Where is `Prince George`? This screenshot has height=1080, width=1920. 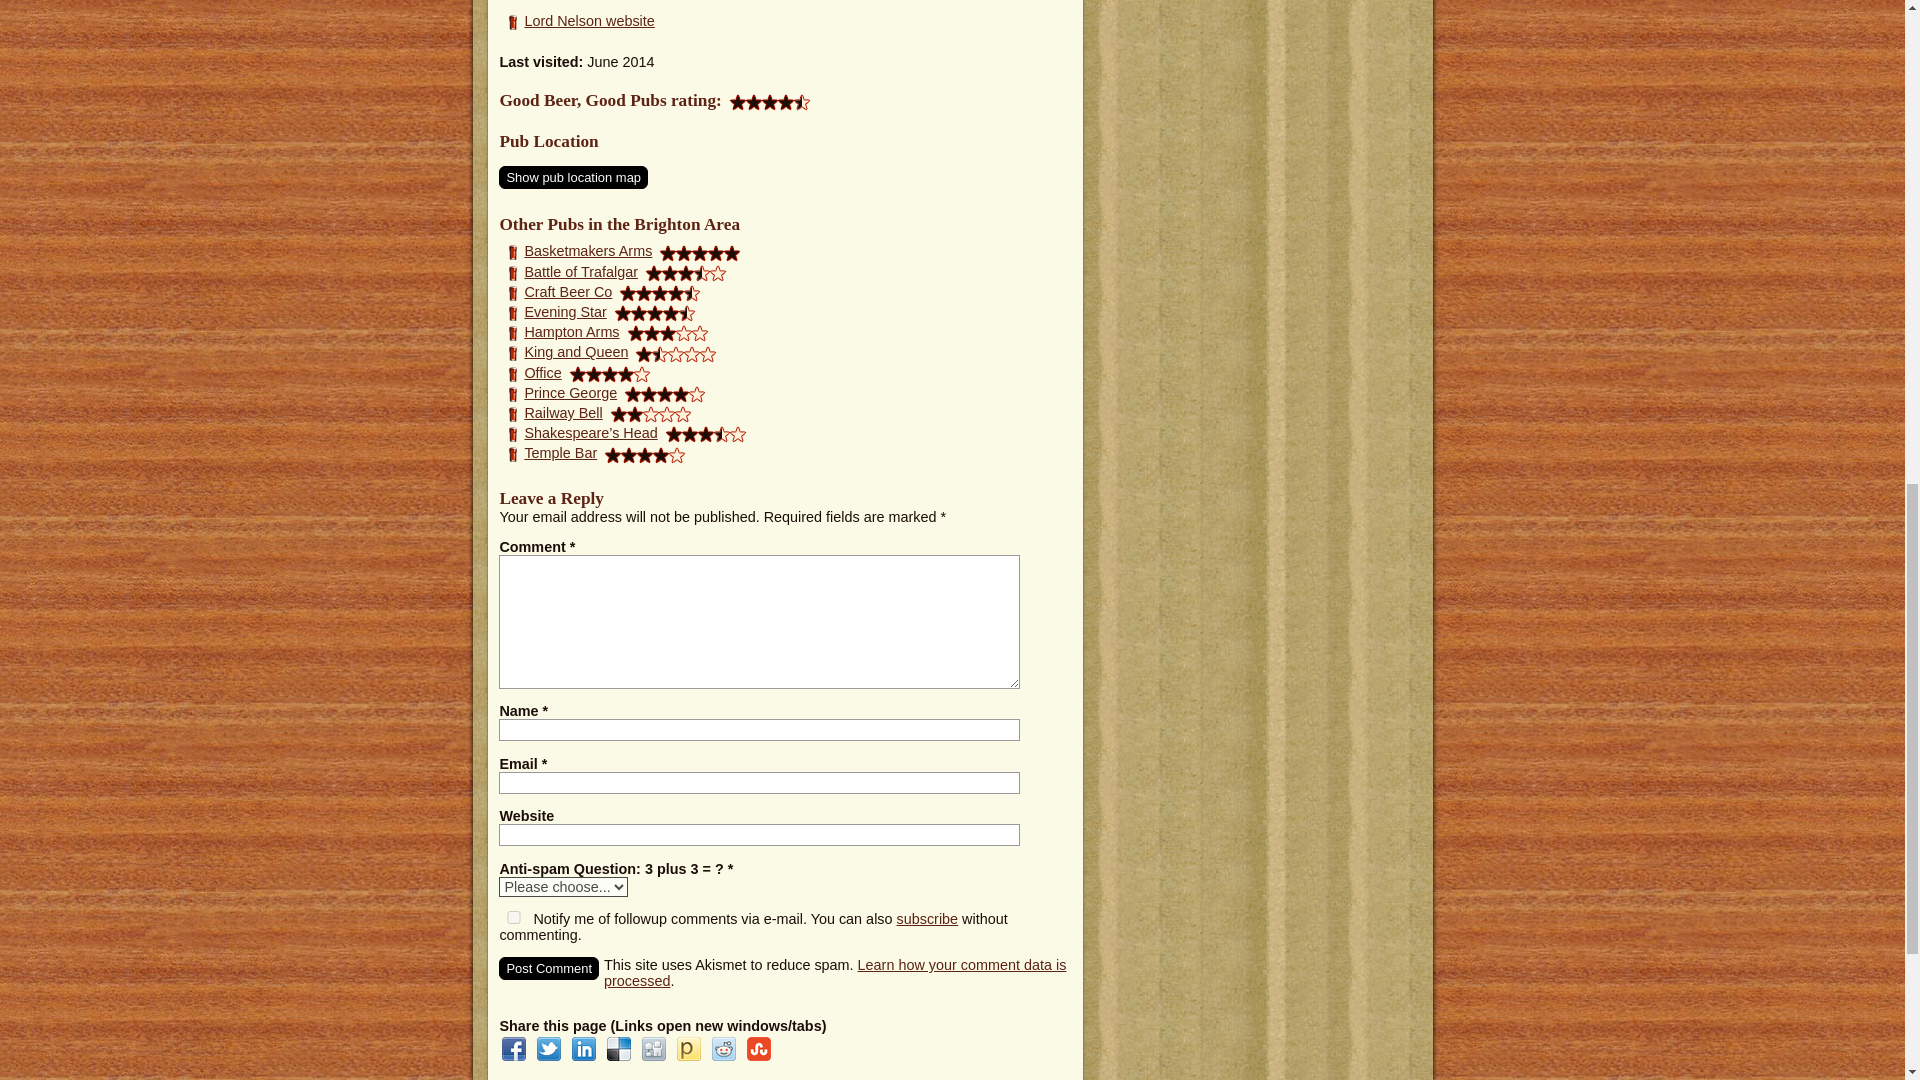 Prince George is located at coordinates (570, 392).